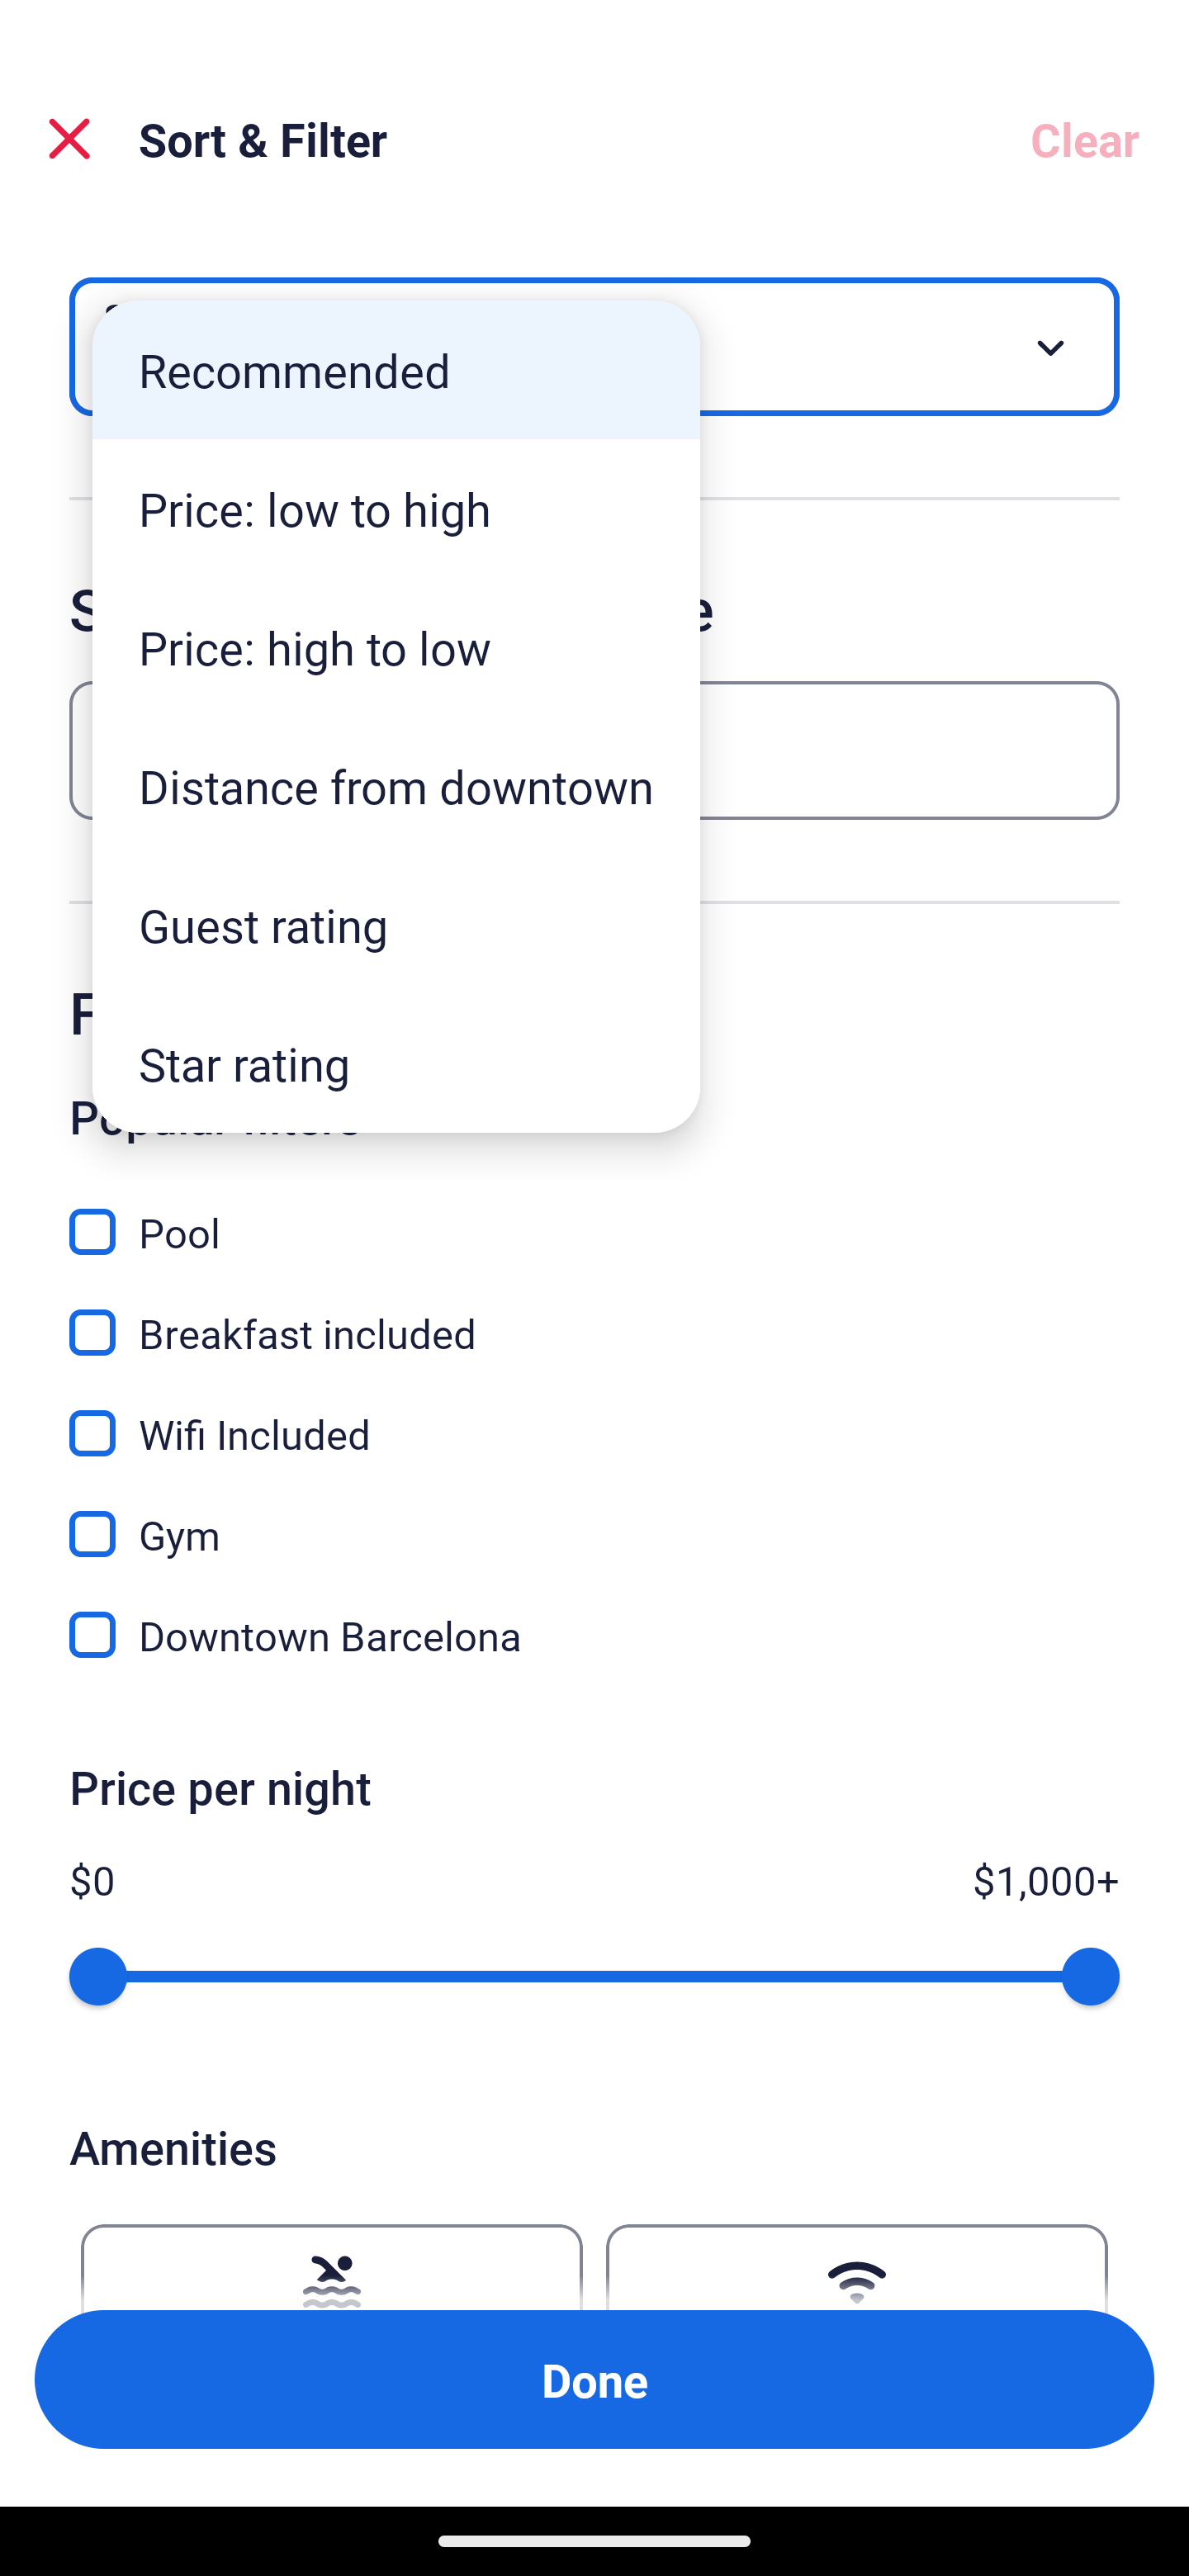 Image resolution: width=1189 pixels, height=2576 pixels. I want to click on Price: low to high, so click(396, 509).